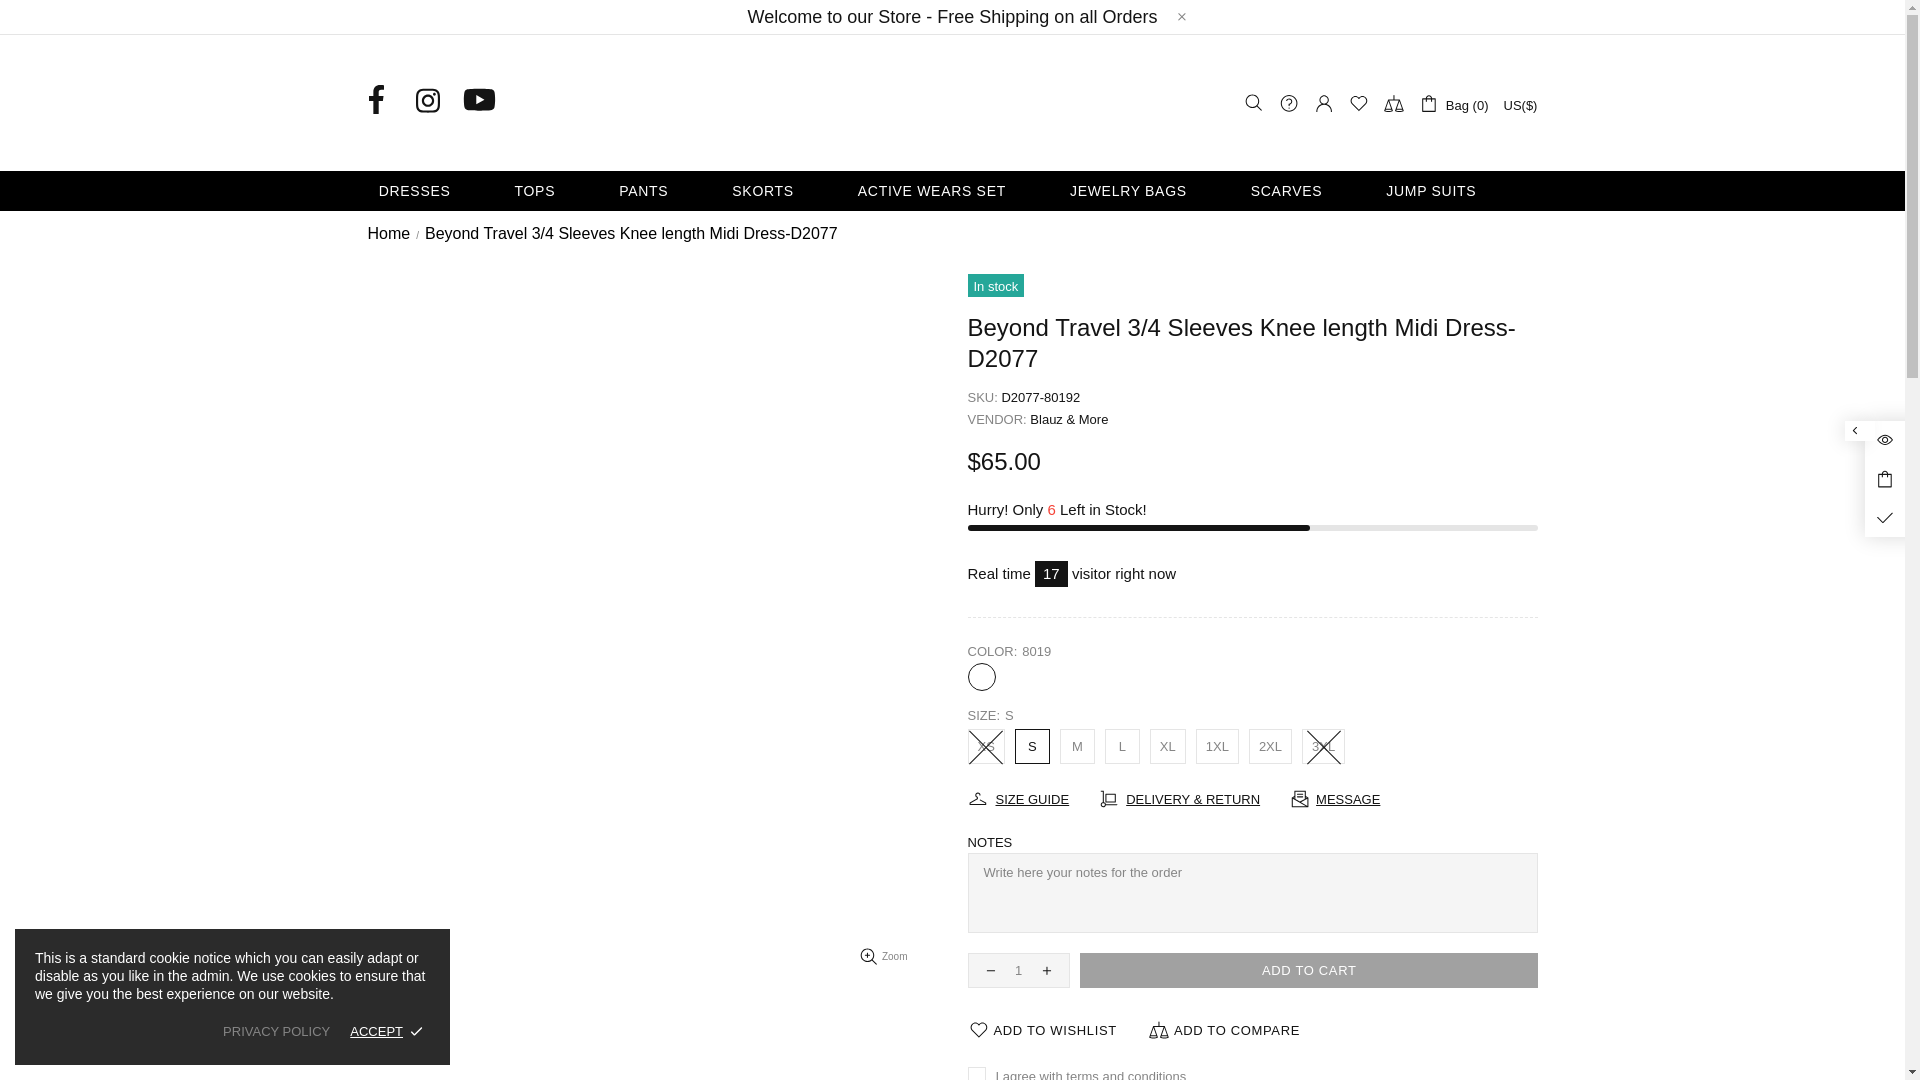  I want to click on ADD TO CART, so click(1308, 970).